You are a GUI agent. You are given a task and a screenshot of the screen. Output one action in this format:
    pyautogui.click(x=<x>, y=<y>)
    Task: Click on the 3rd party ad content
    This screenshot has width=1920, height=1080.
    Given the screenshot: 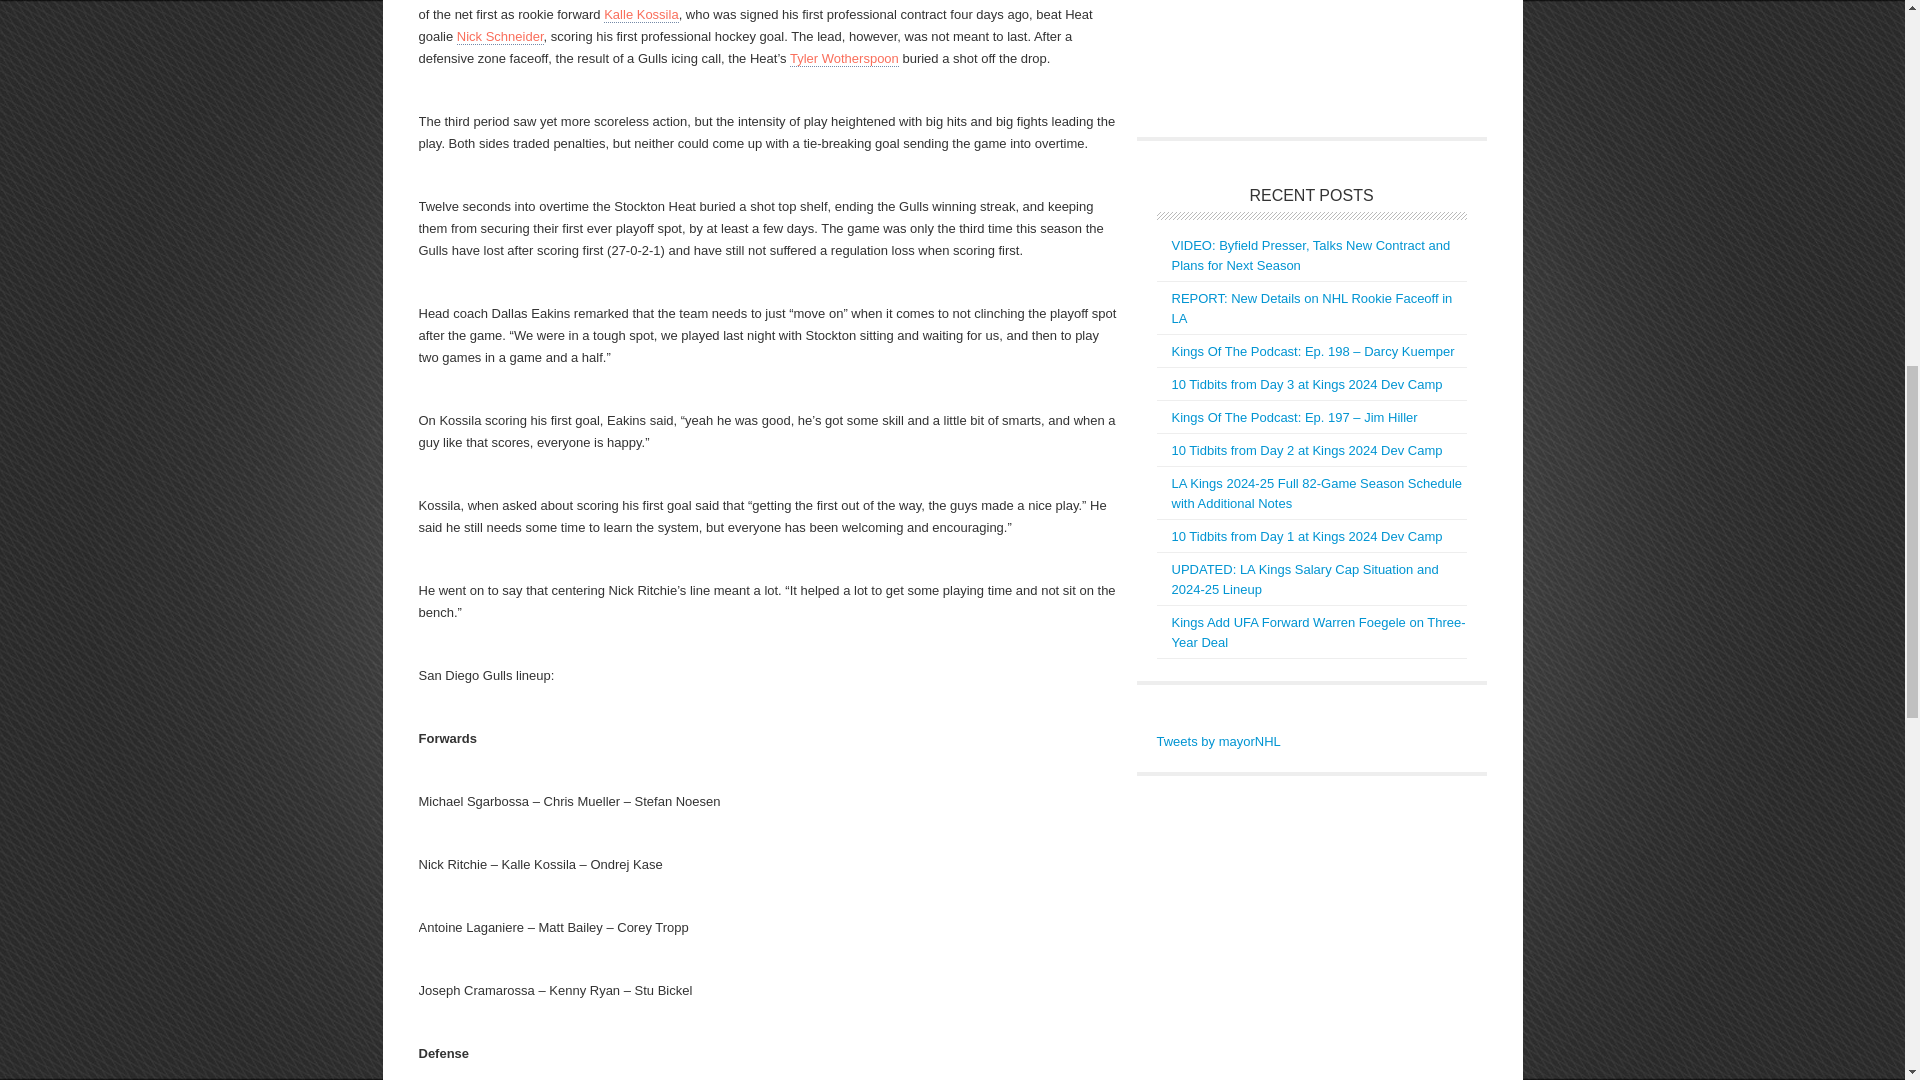 What is the action you would take?
    pyautogui.click(x=1305, y=58)
    